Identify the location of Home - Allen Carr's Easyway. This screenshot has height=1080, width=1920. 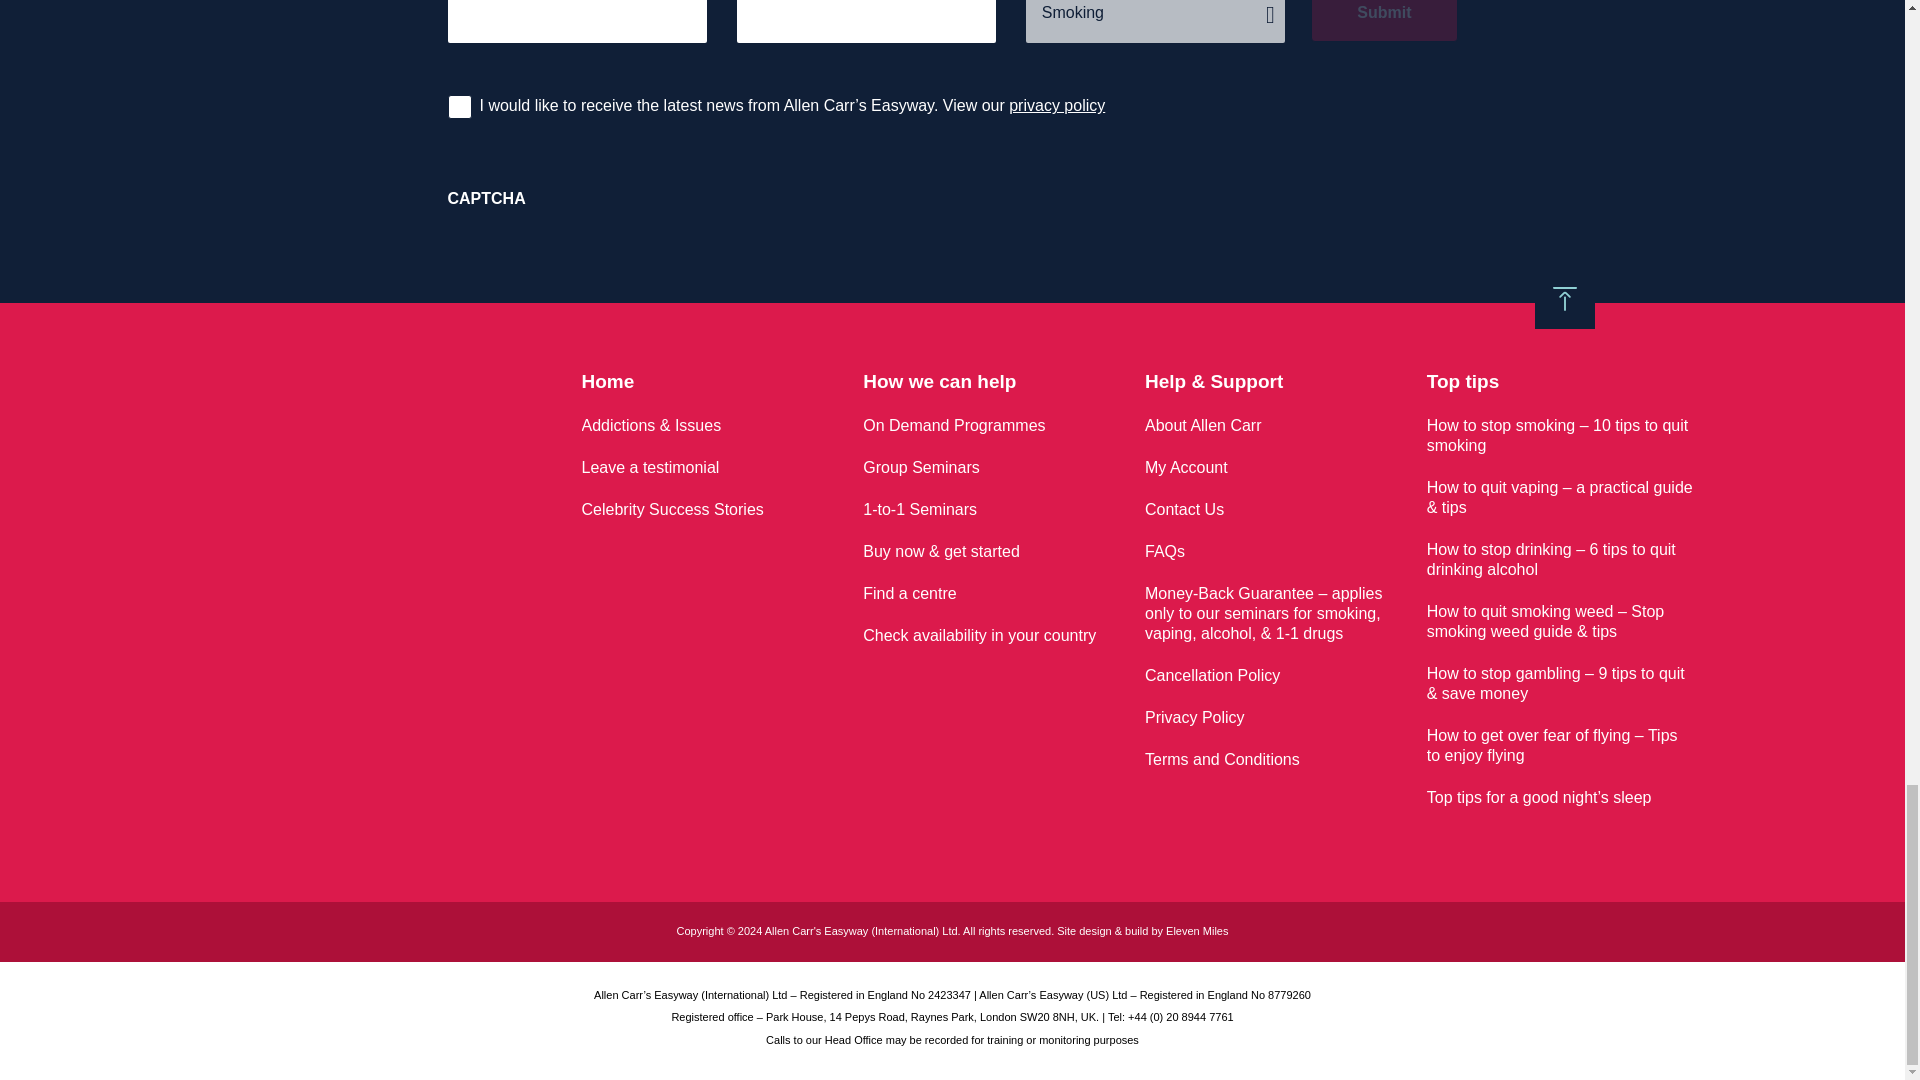
(331, 503).